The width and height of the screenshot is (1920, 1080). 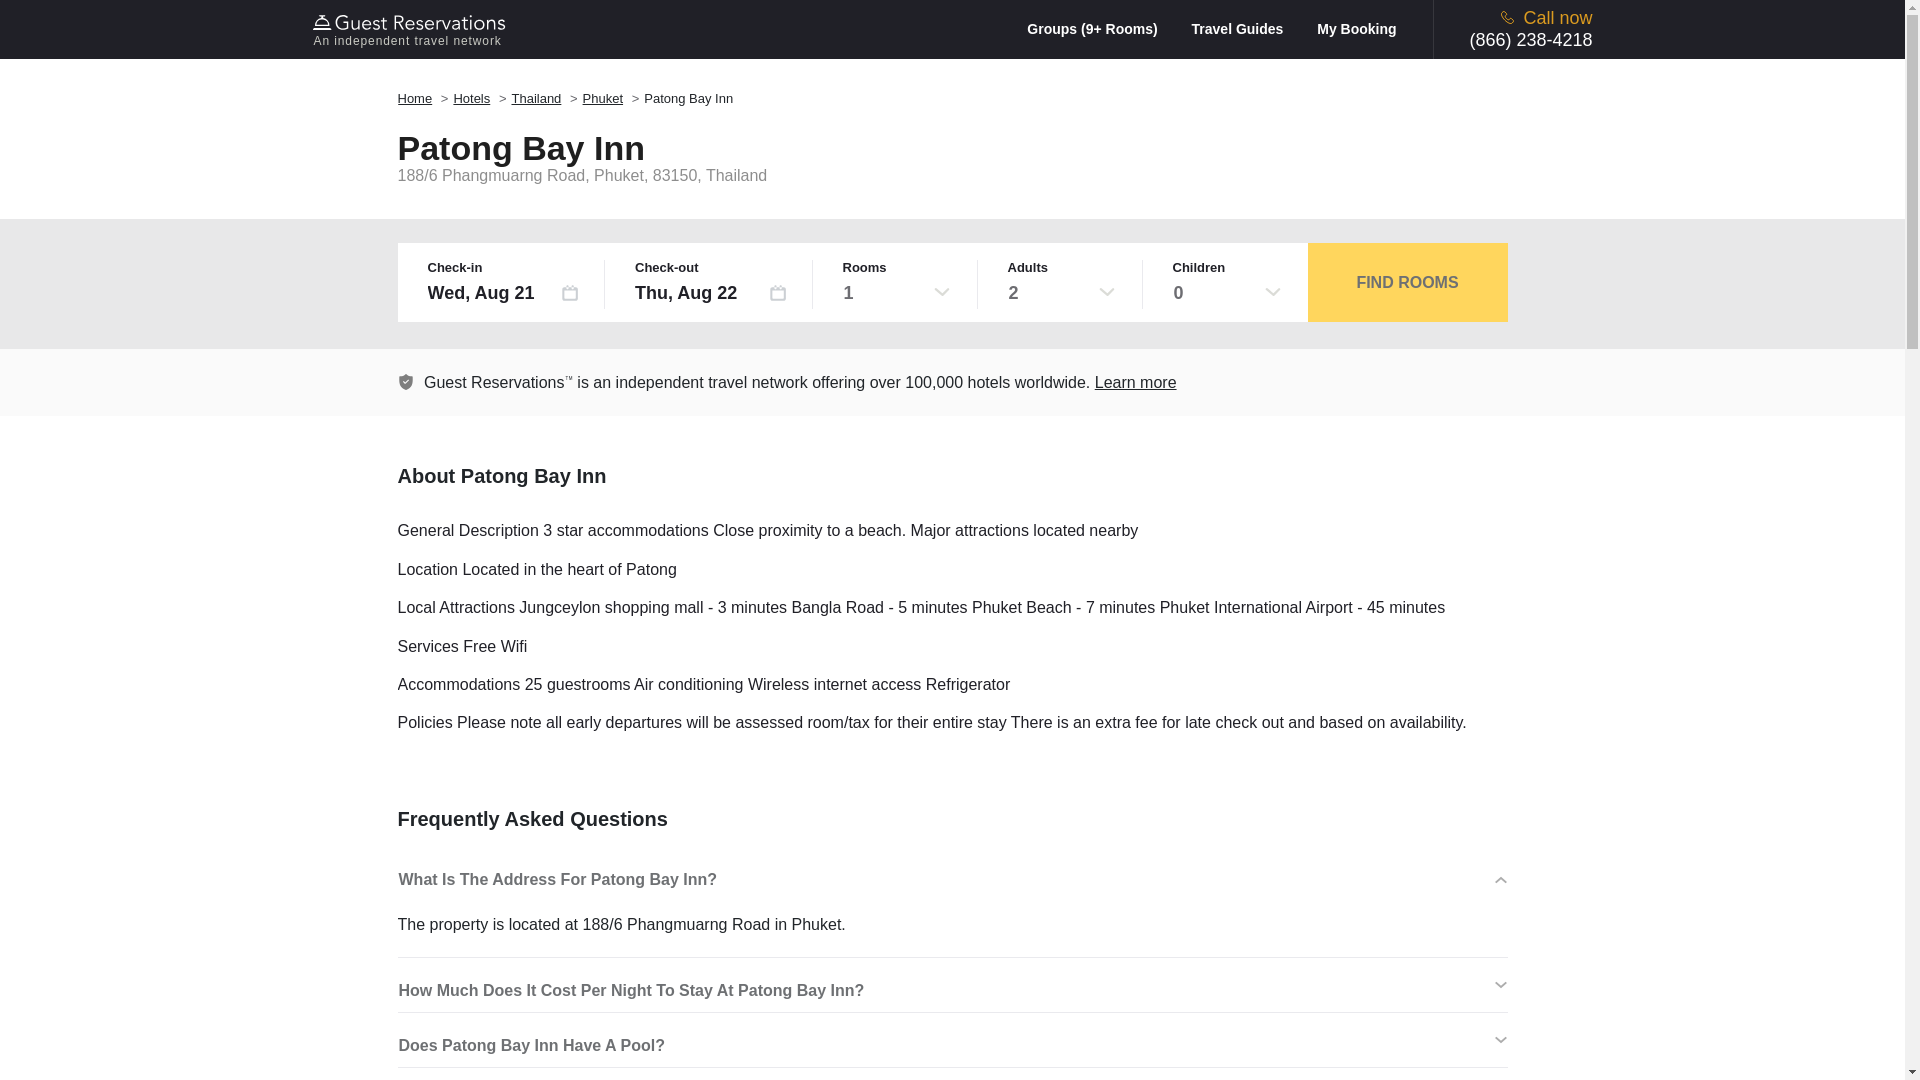 What do you see at coordinates (1356, 28) in the screenshot?
I see `My Booking` at bounding box center [1356, 28].